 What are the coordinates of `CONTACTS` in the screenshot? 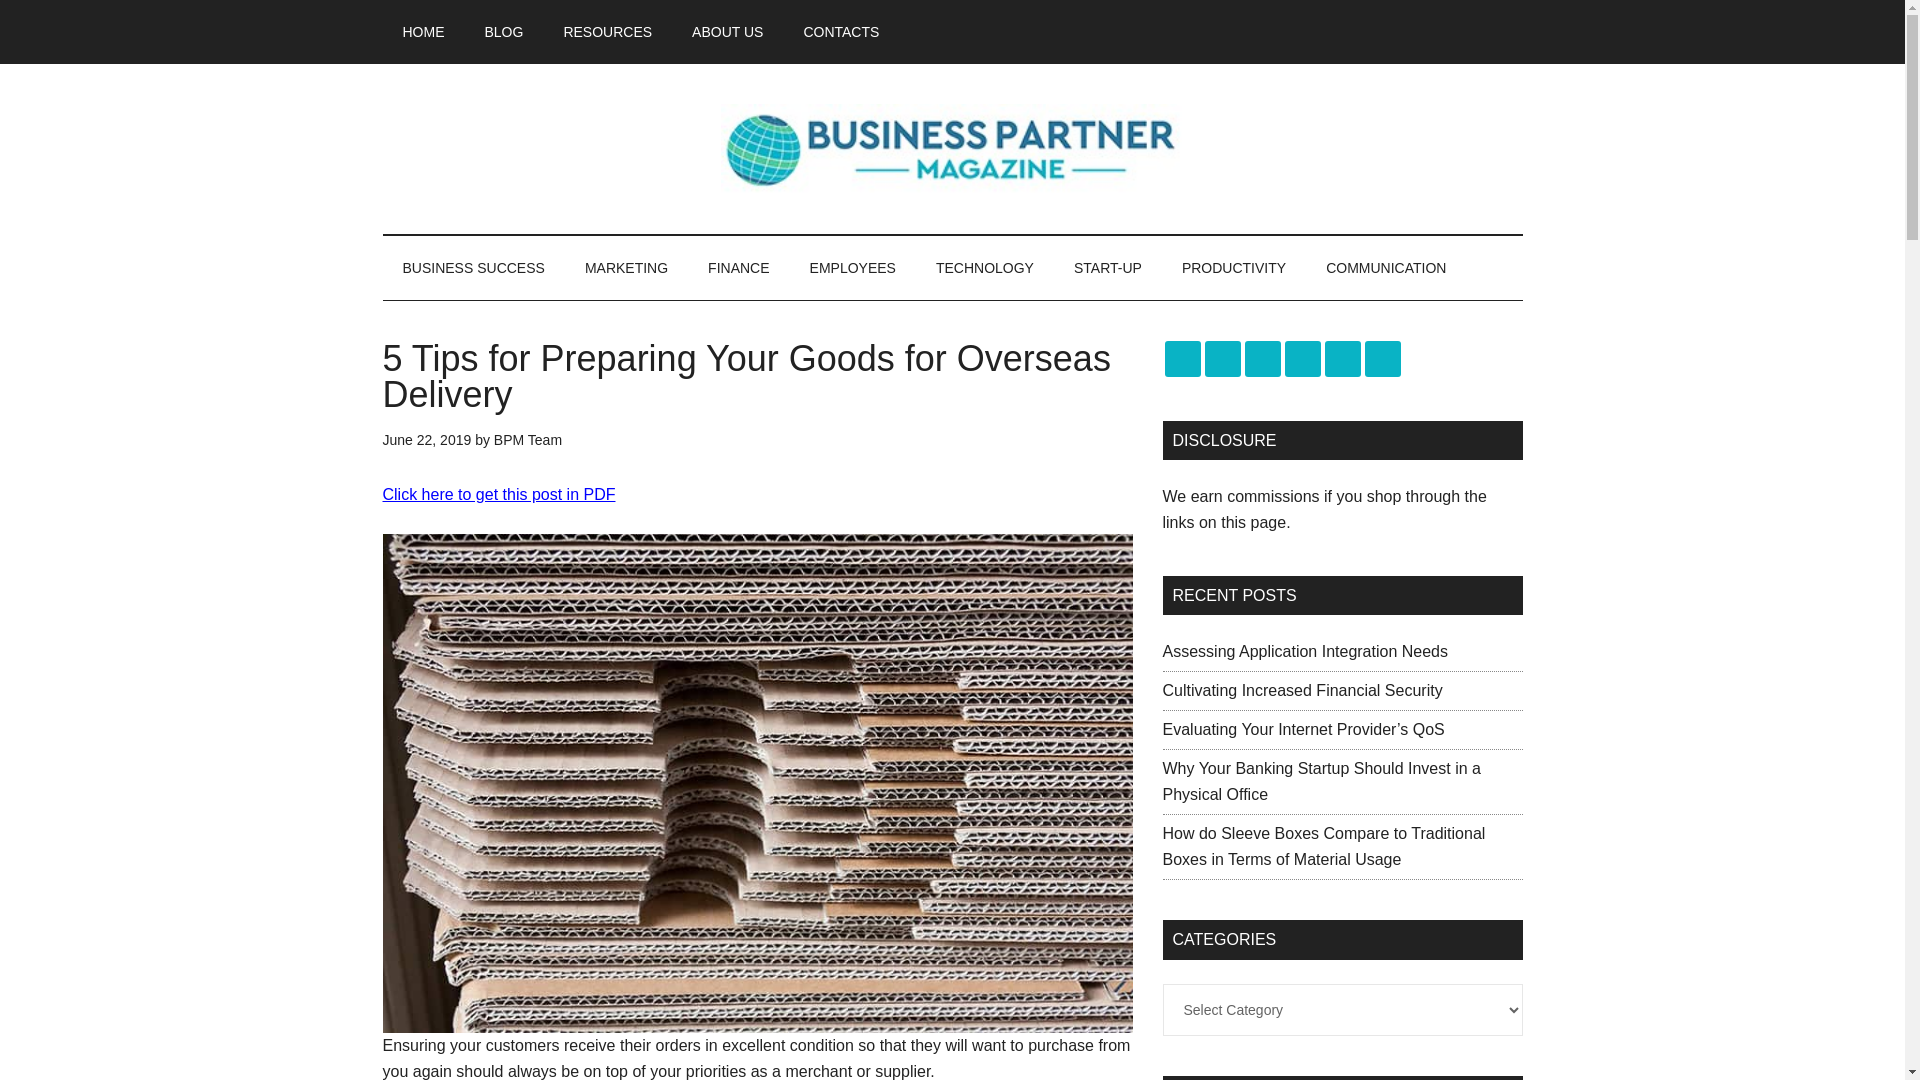 It's located at (840, 32).